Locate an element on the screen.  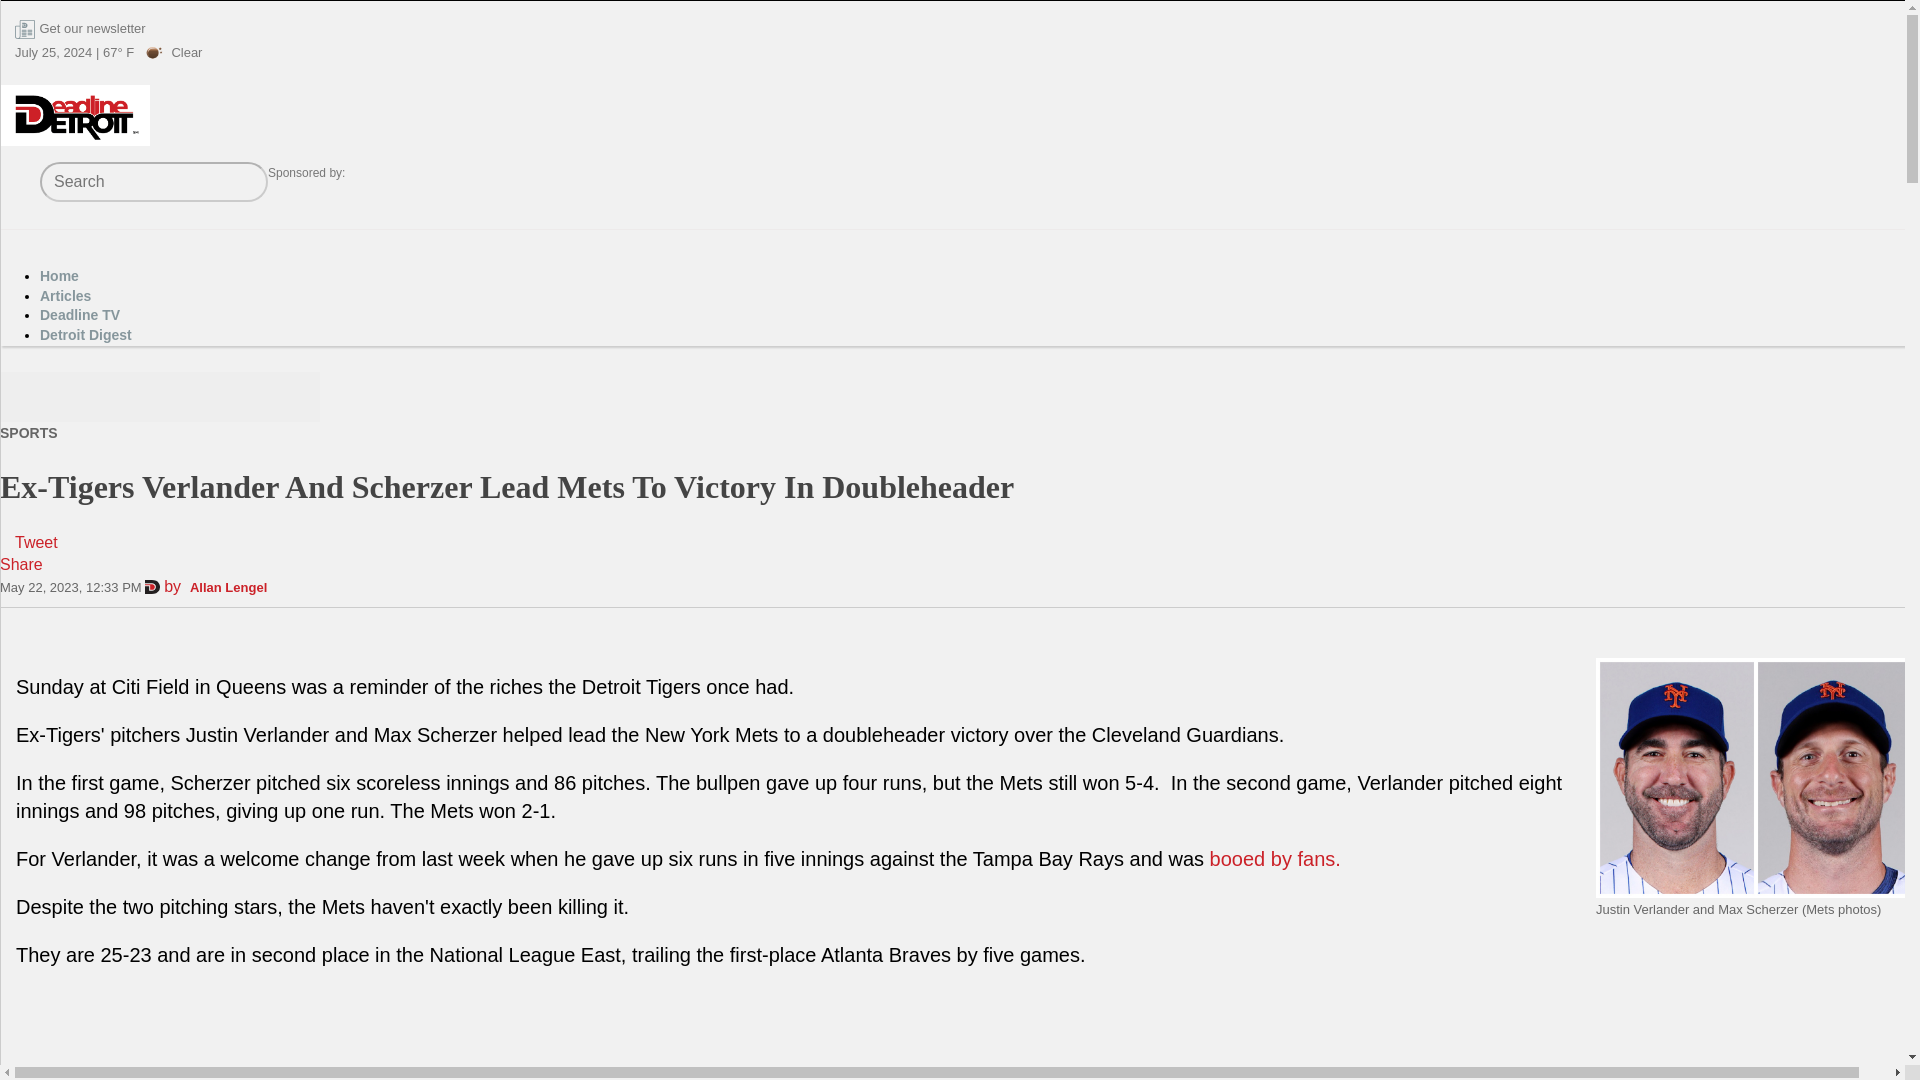
Deadline TV is located at coordinates (80, 314).